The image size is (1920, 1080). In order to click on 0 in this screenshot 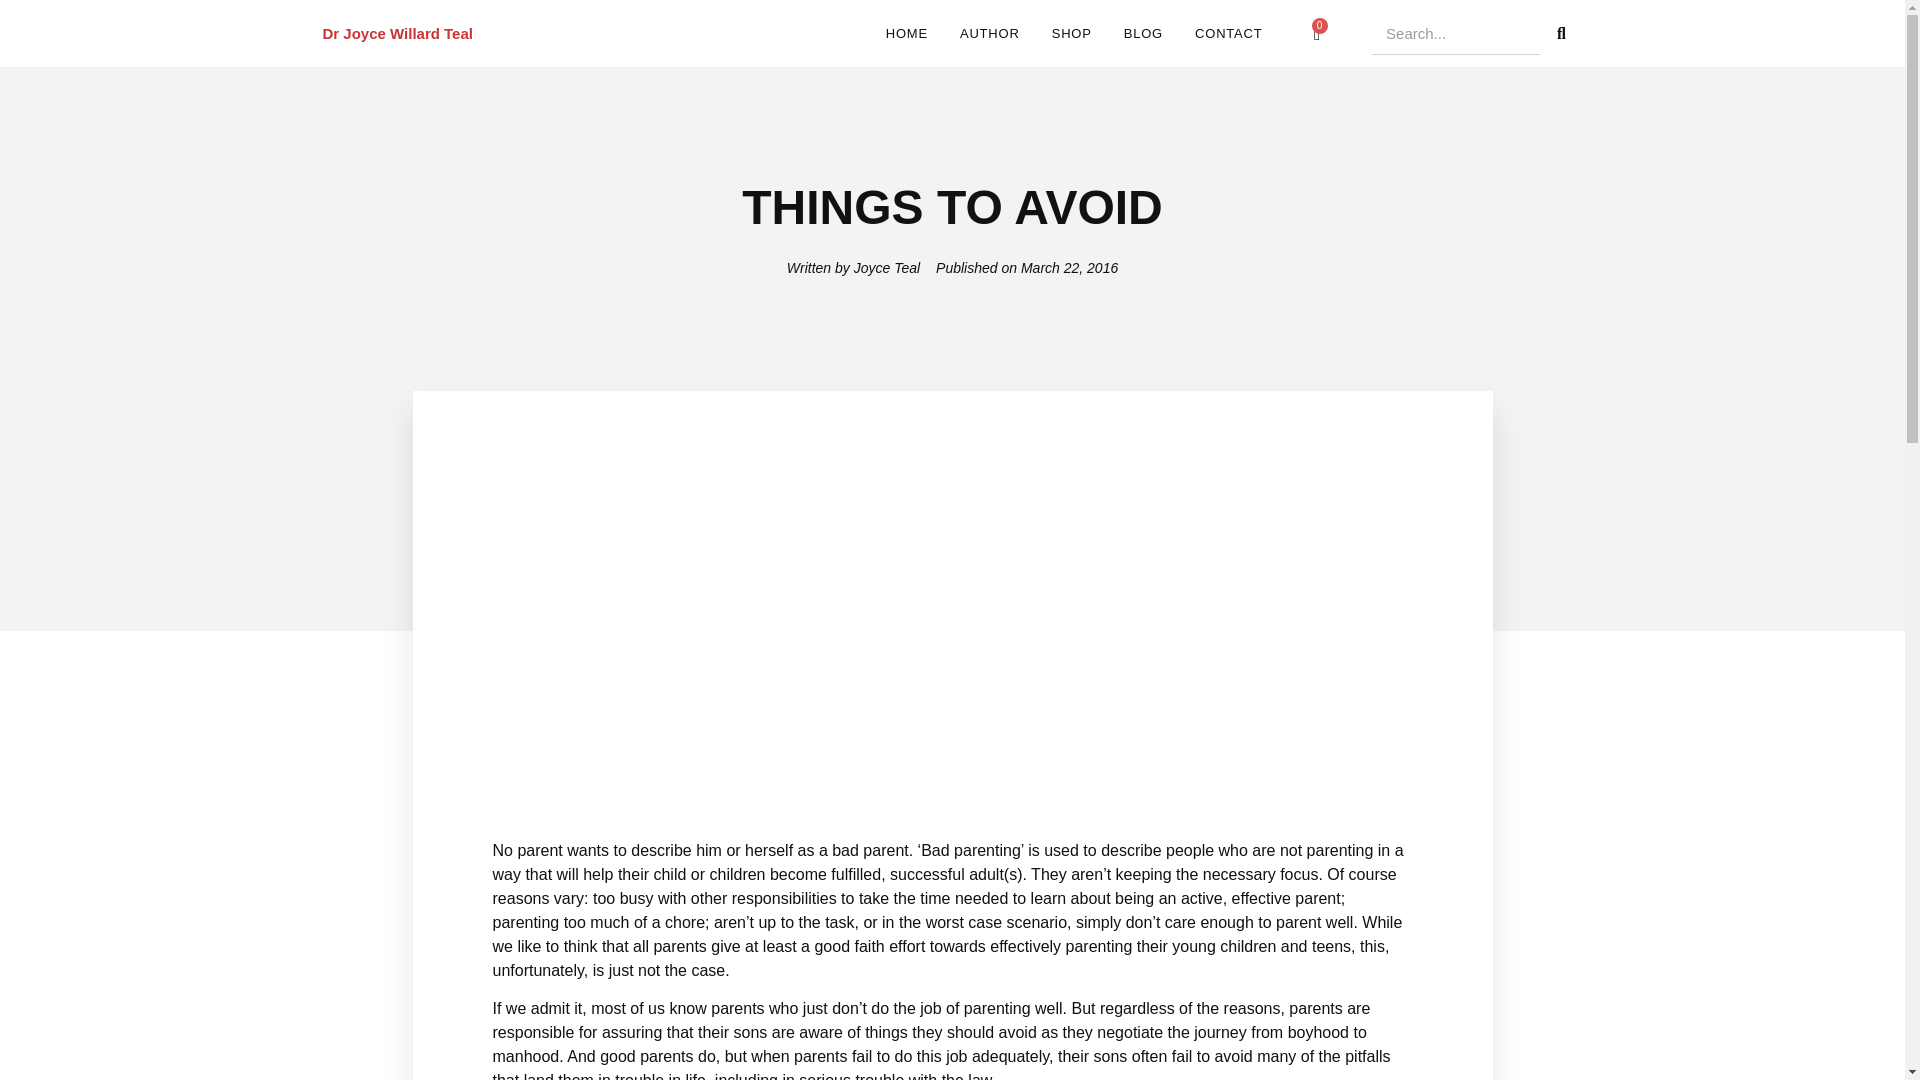, I will do `click(1318, 32)`.